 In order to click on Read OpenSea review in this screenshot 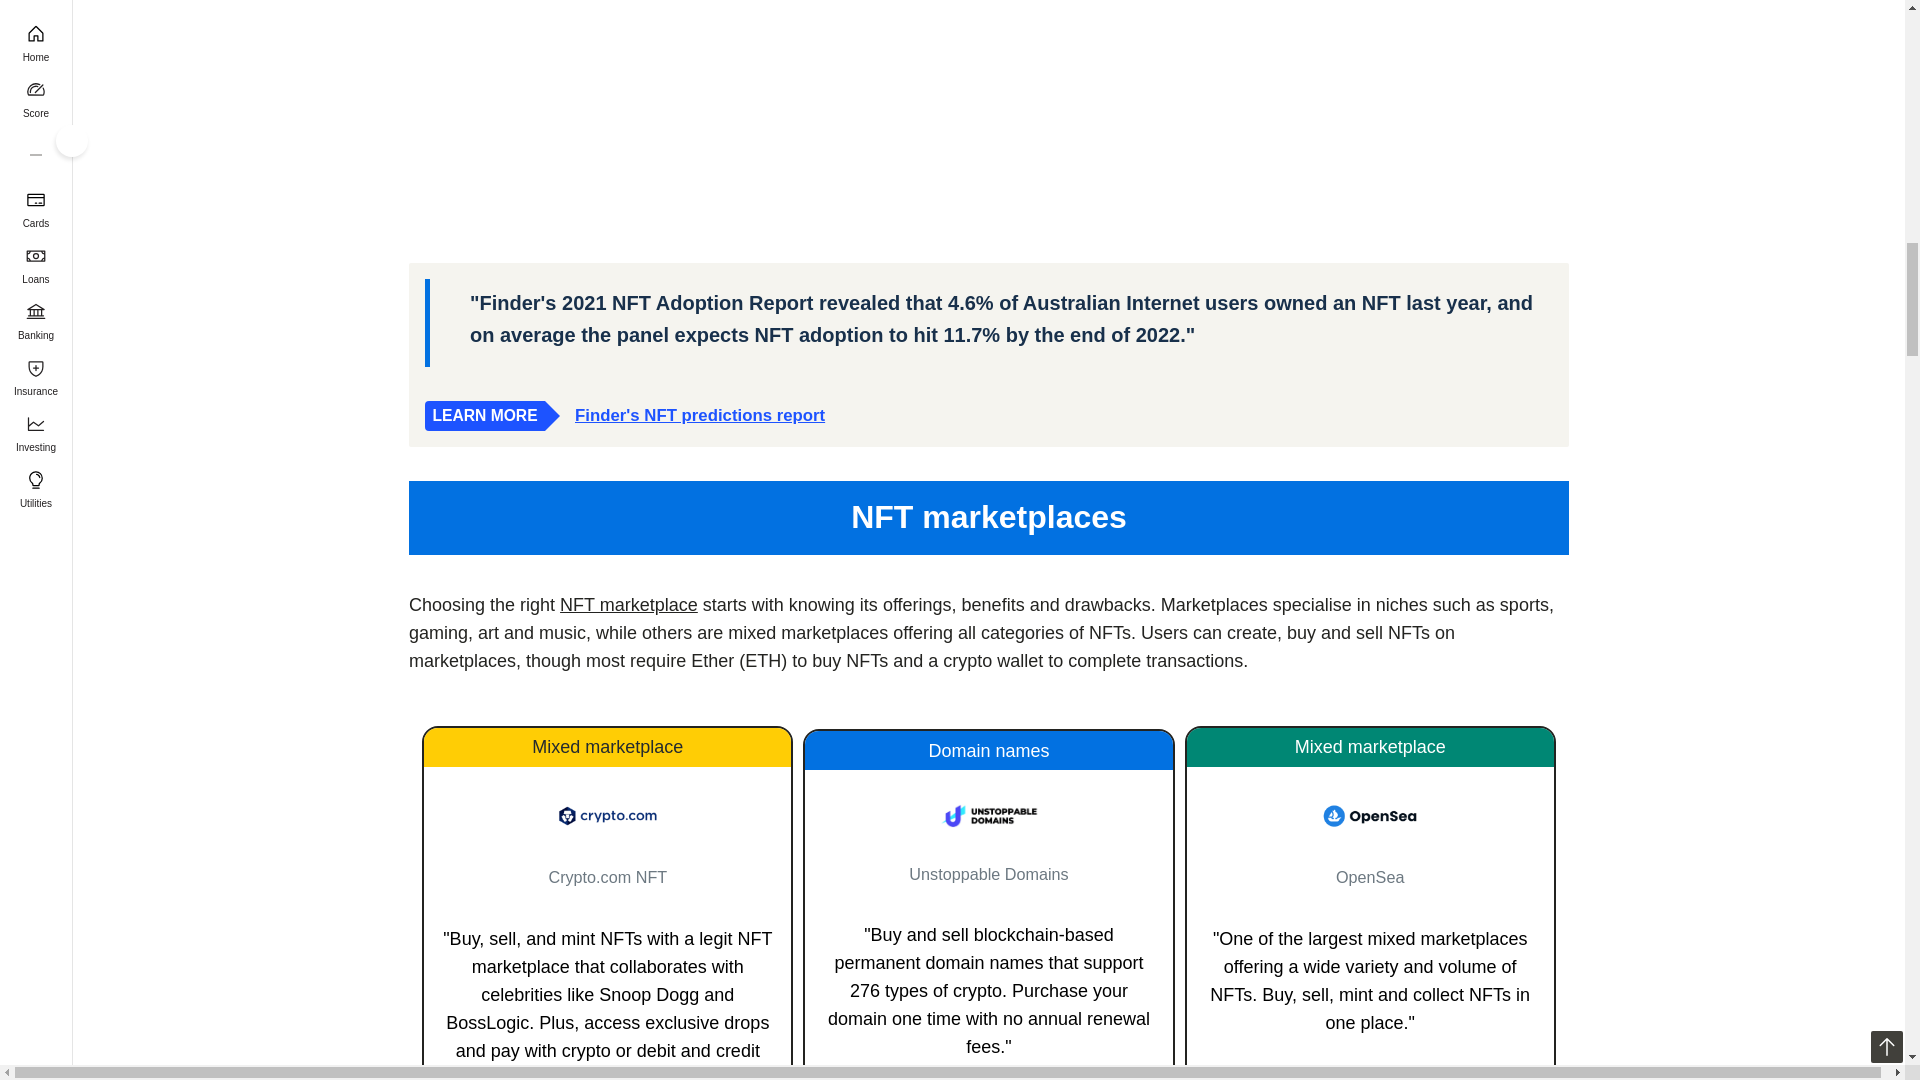, I will do `click(1370, 816)`.